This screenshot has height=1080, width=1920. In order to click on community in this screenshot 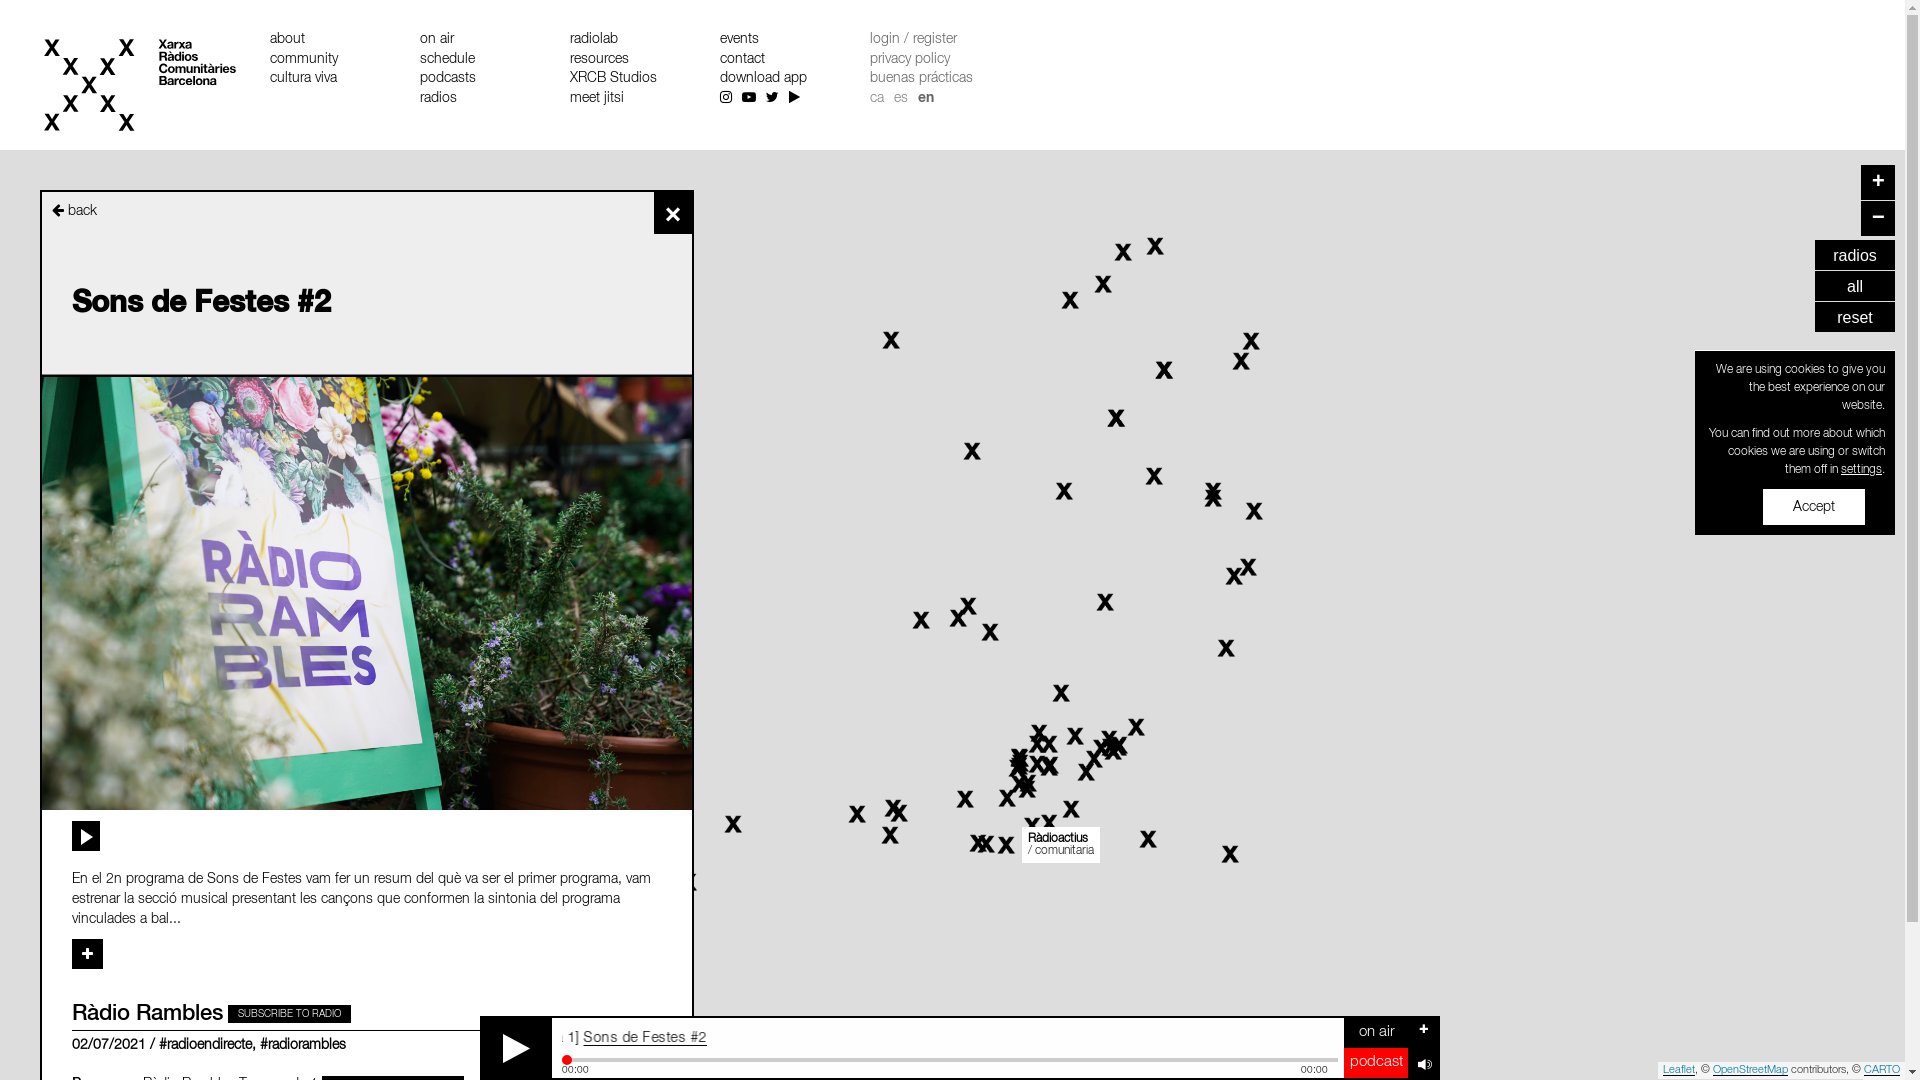, I will do `click(304, 59)`.